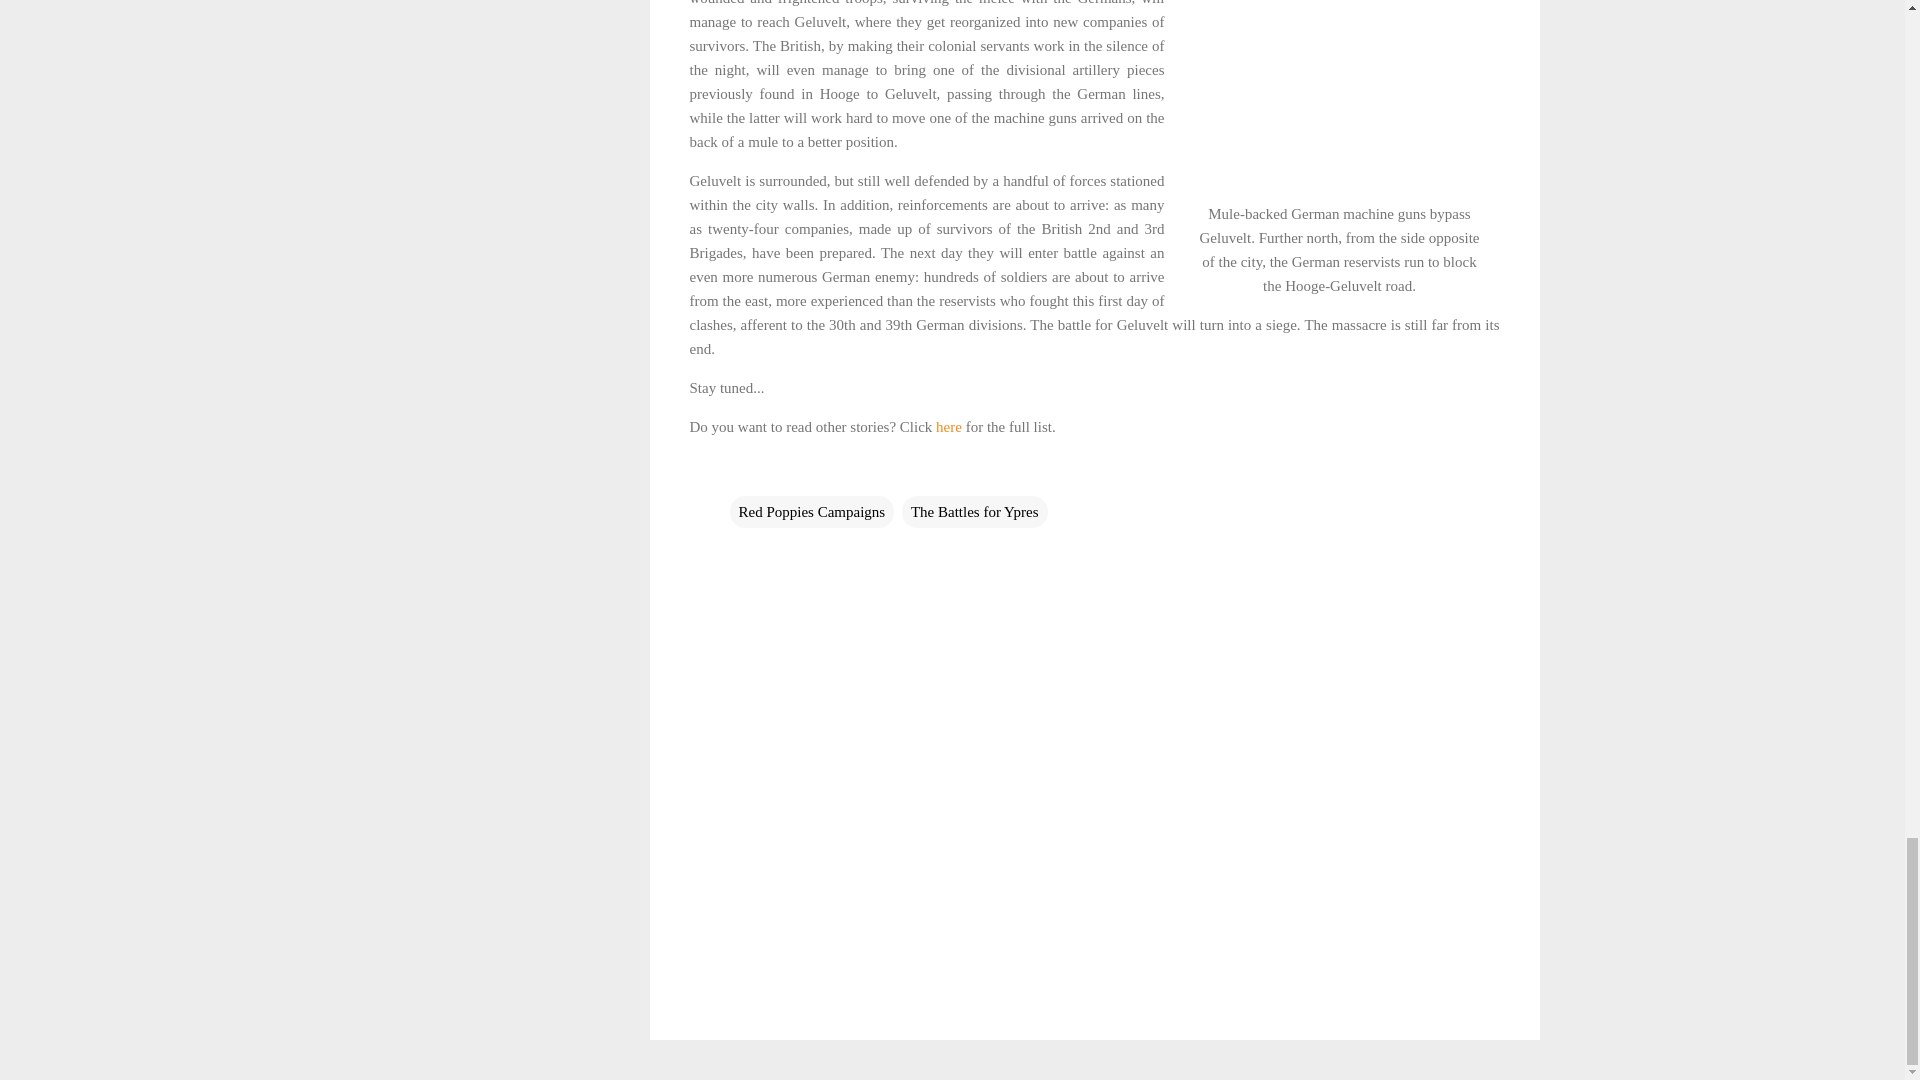 The image size is (1920, 1080). Describe the element at coordinates (812, 512) in the screenshot. I see `Red Poppies Campaigns` at that location.